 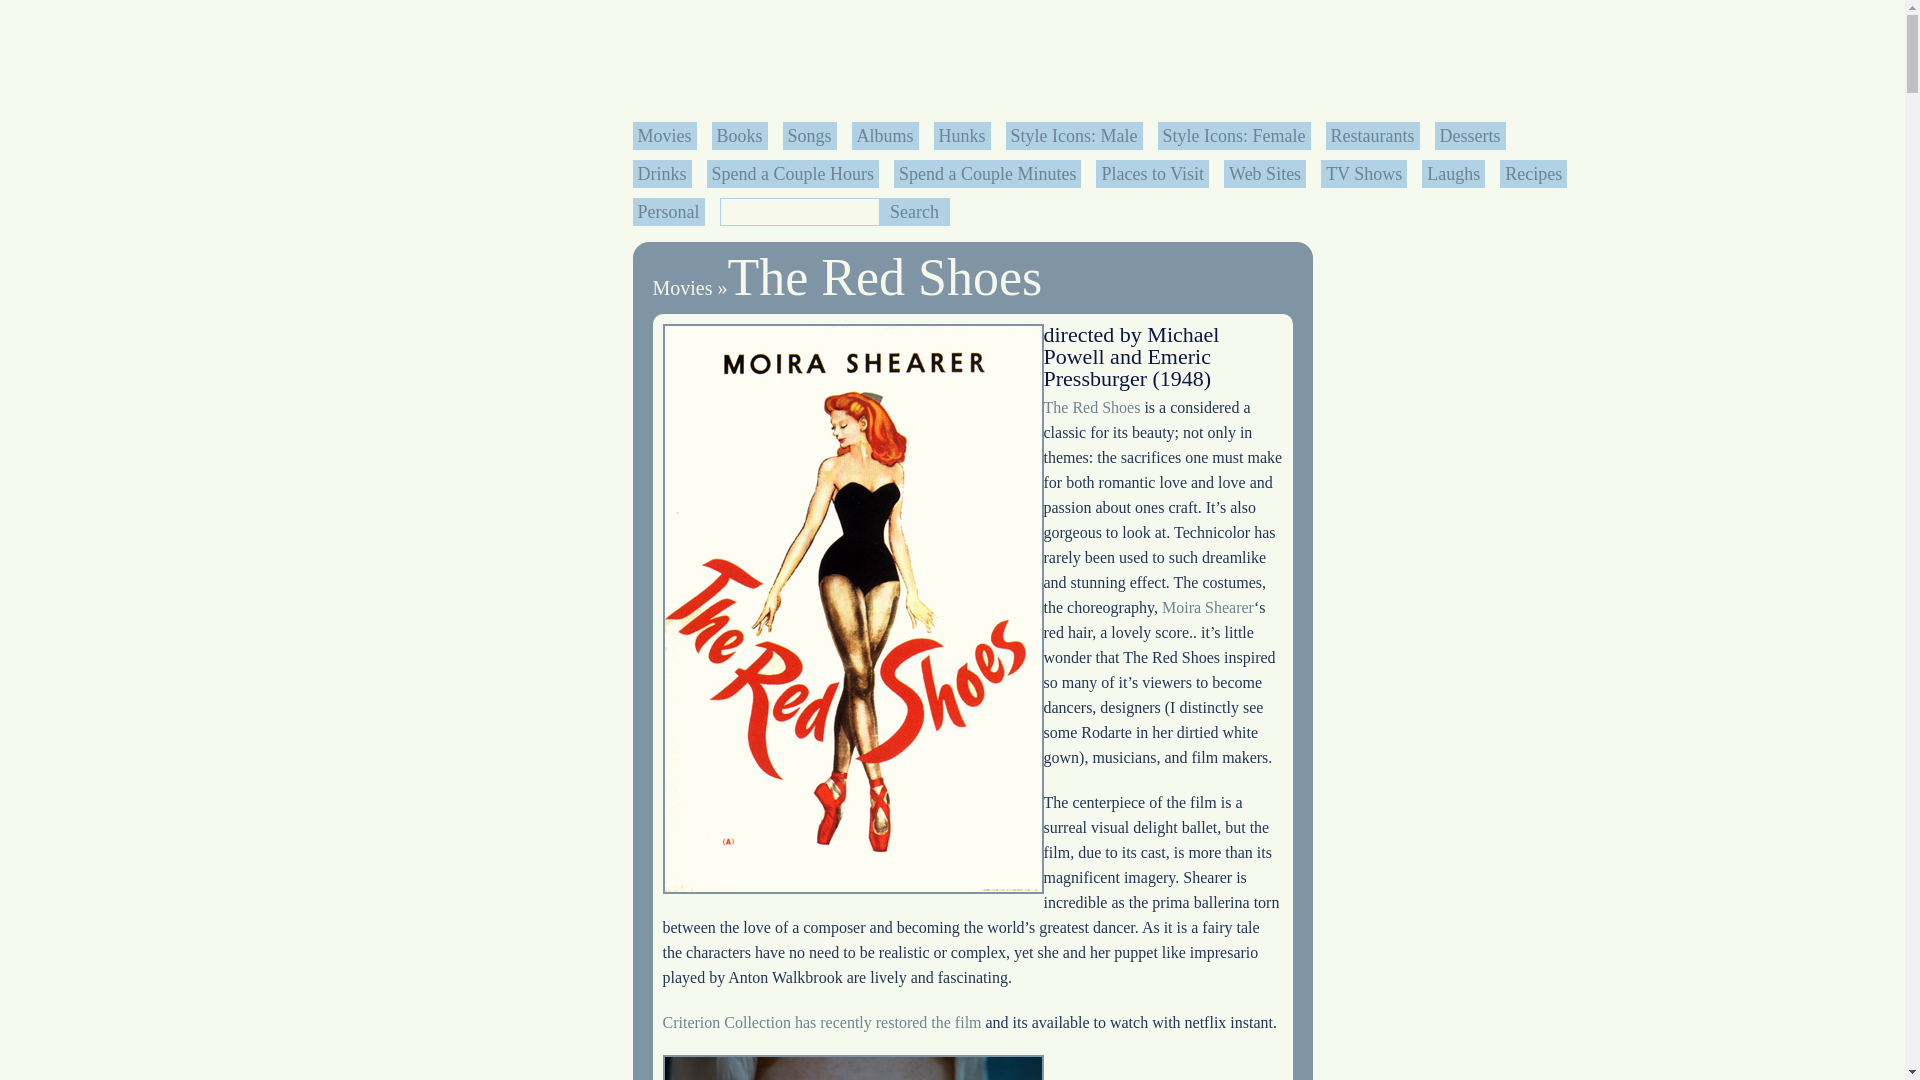 I want to click on Recipes, so click(x=1534, y=174).